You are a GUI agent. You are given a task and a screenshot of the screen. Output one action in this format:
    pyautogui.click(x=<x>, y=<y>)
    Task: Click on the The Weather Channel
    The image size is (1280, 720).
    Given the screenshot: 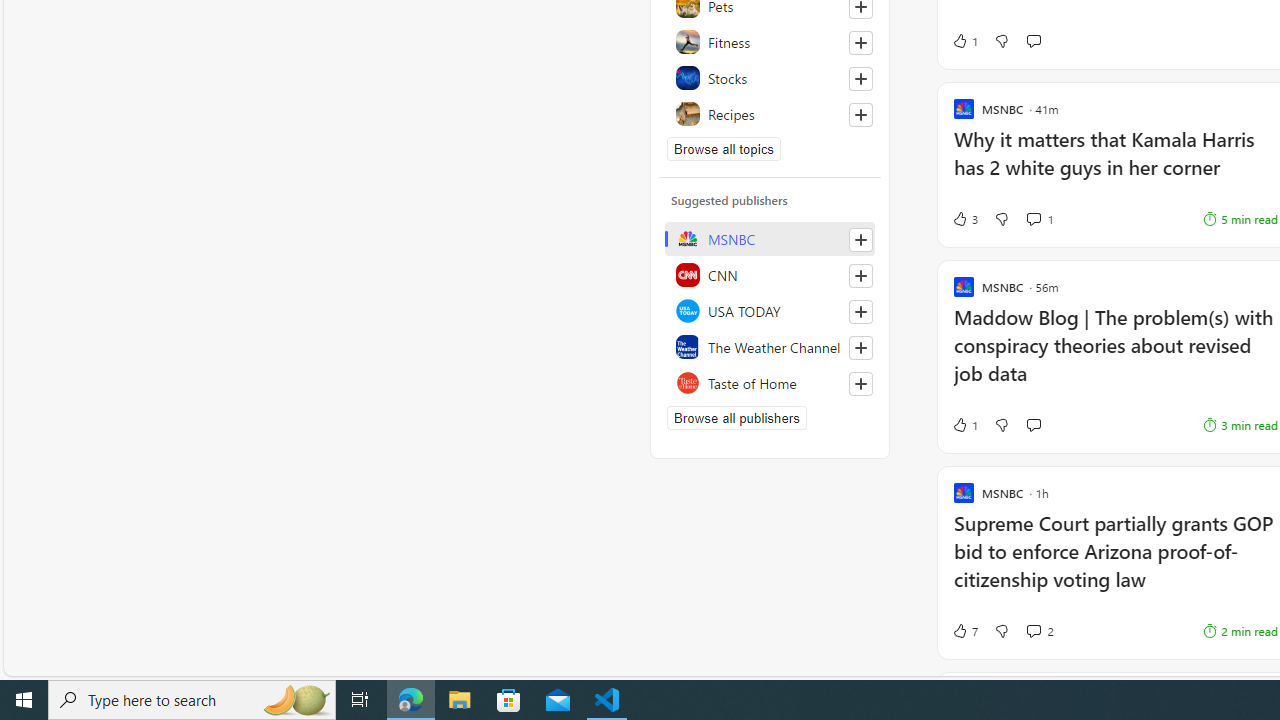 What is the action you would take?
    pyautogui.click(x=770, y=346)
    